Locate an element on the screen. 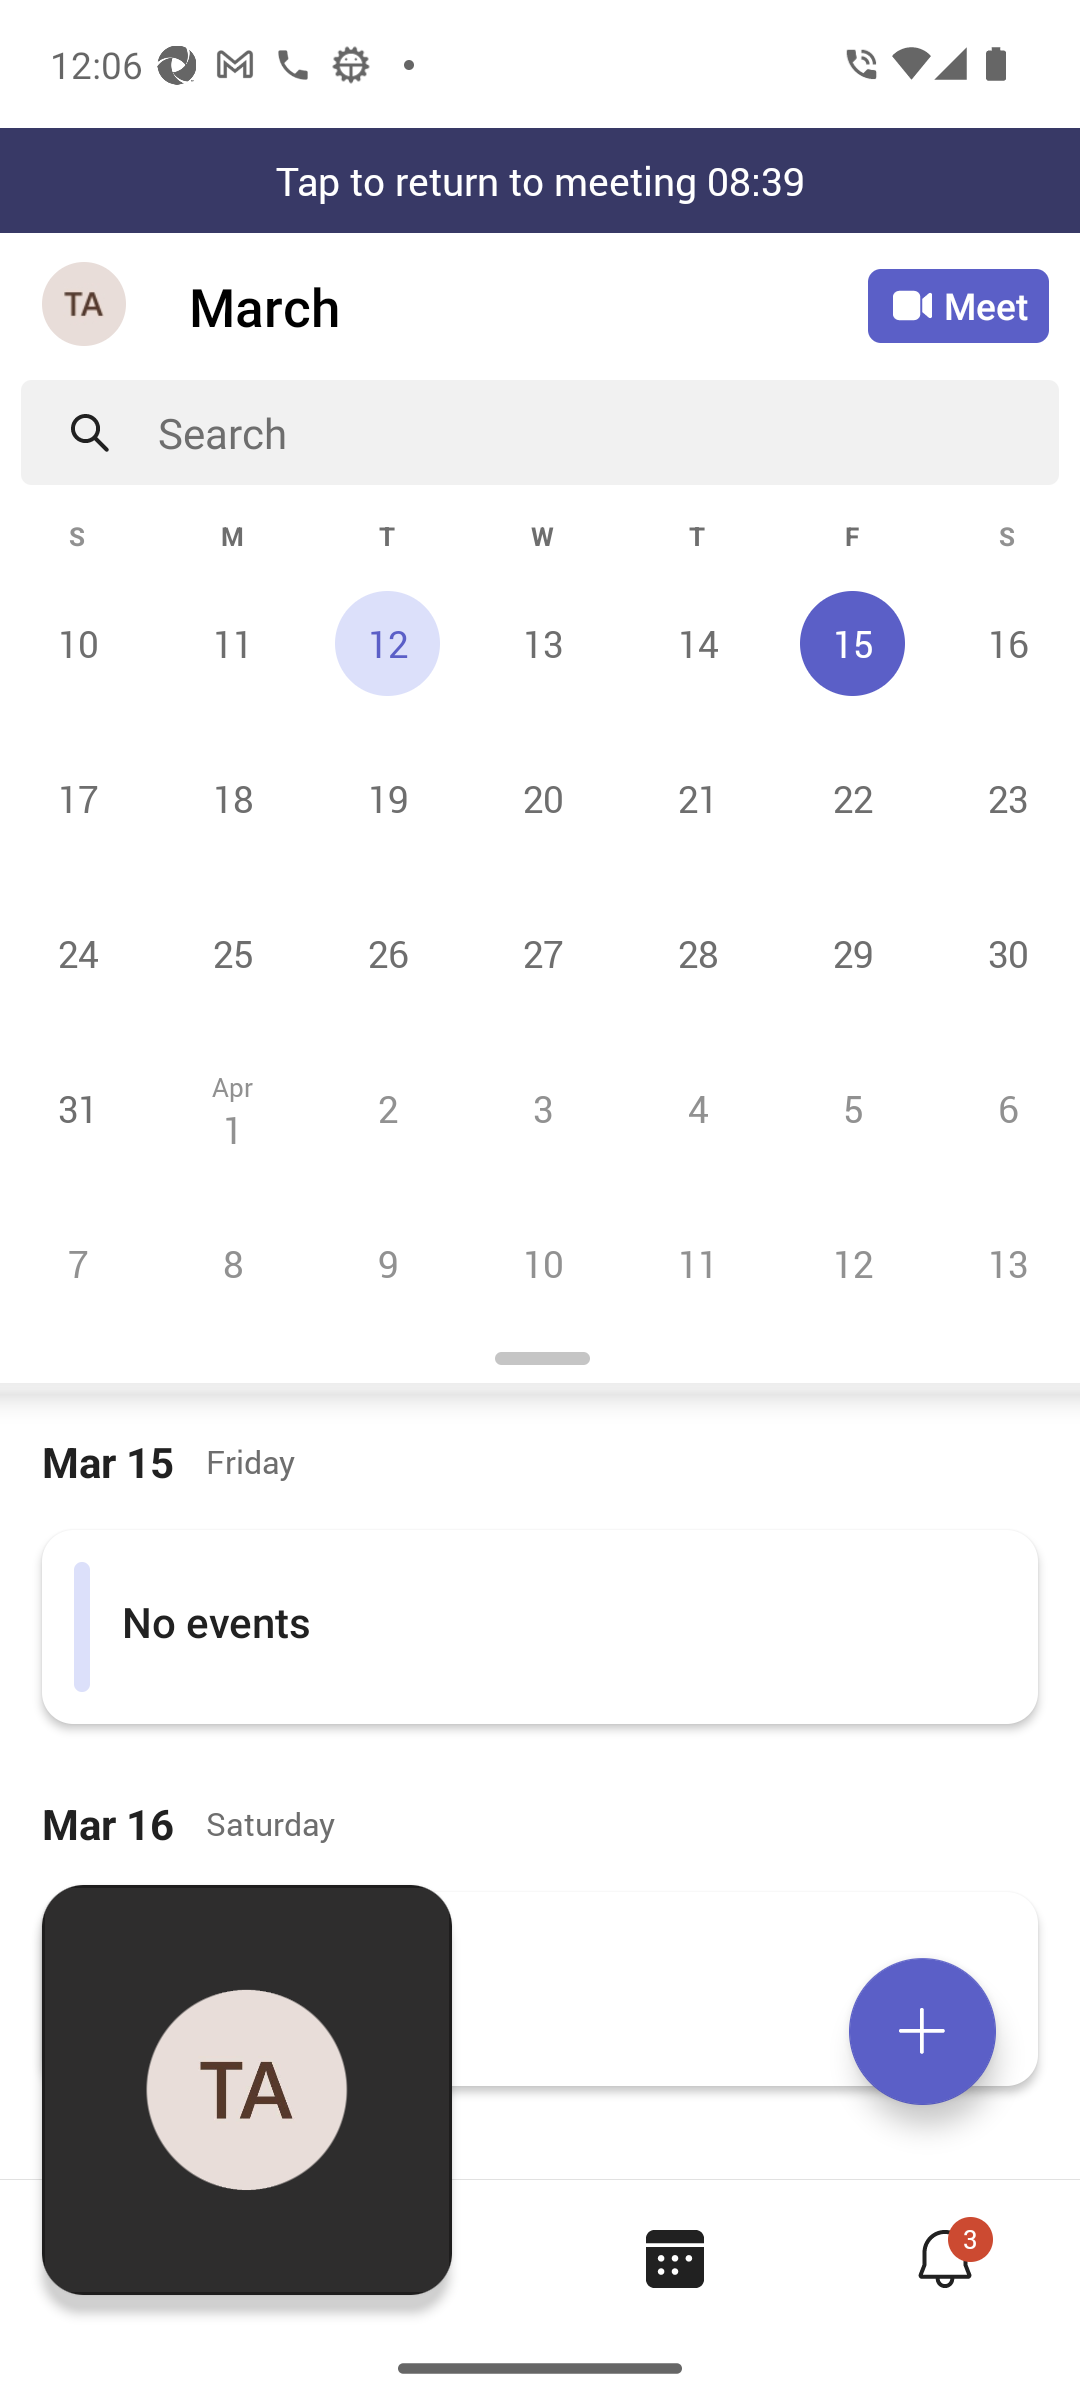 The image size is (1080, 2400). Tuesday, March 26 26 is located at coordinates (387, 954).